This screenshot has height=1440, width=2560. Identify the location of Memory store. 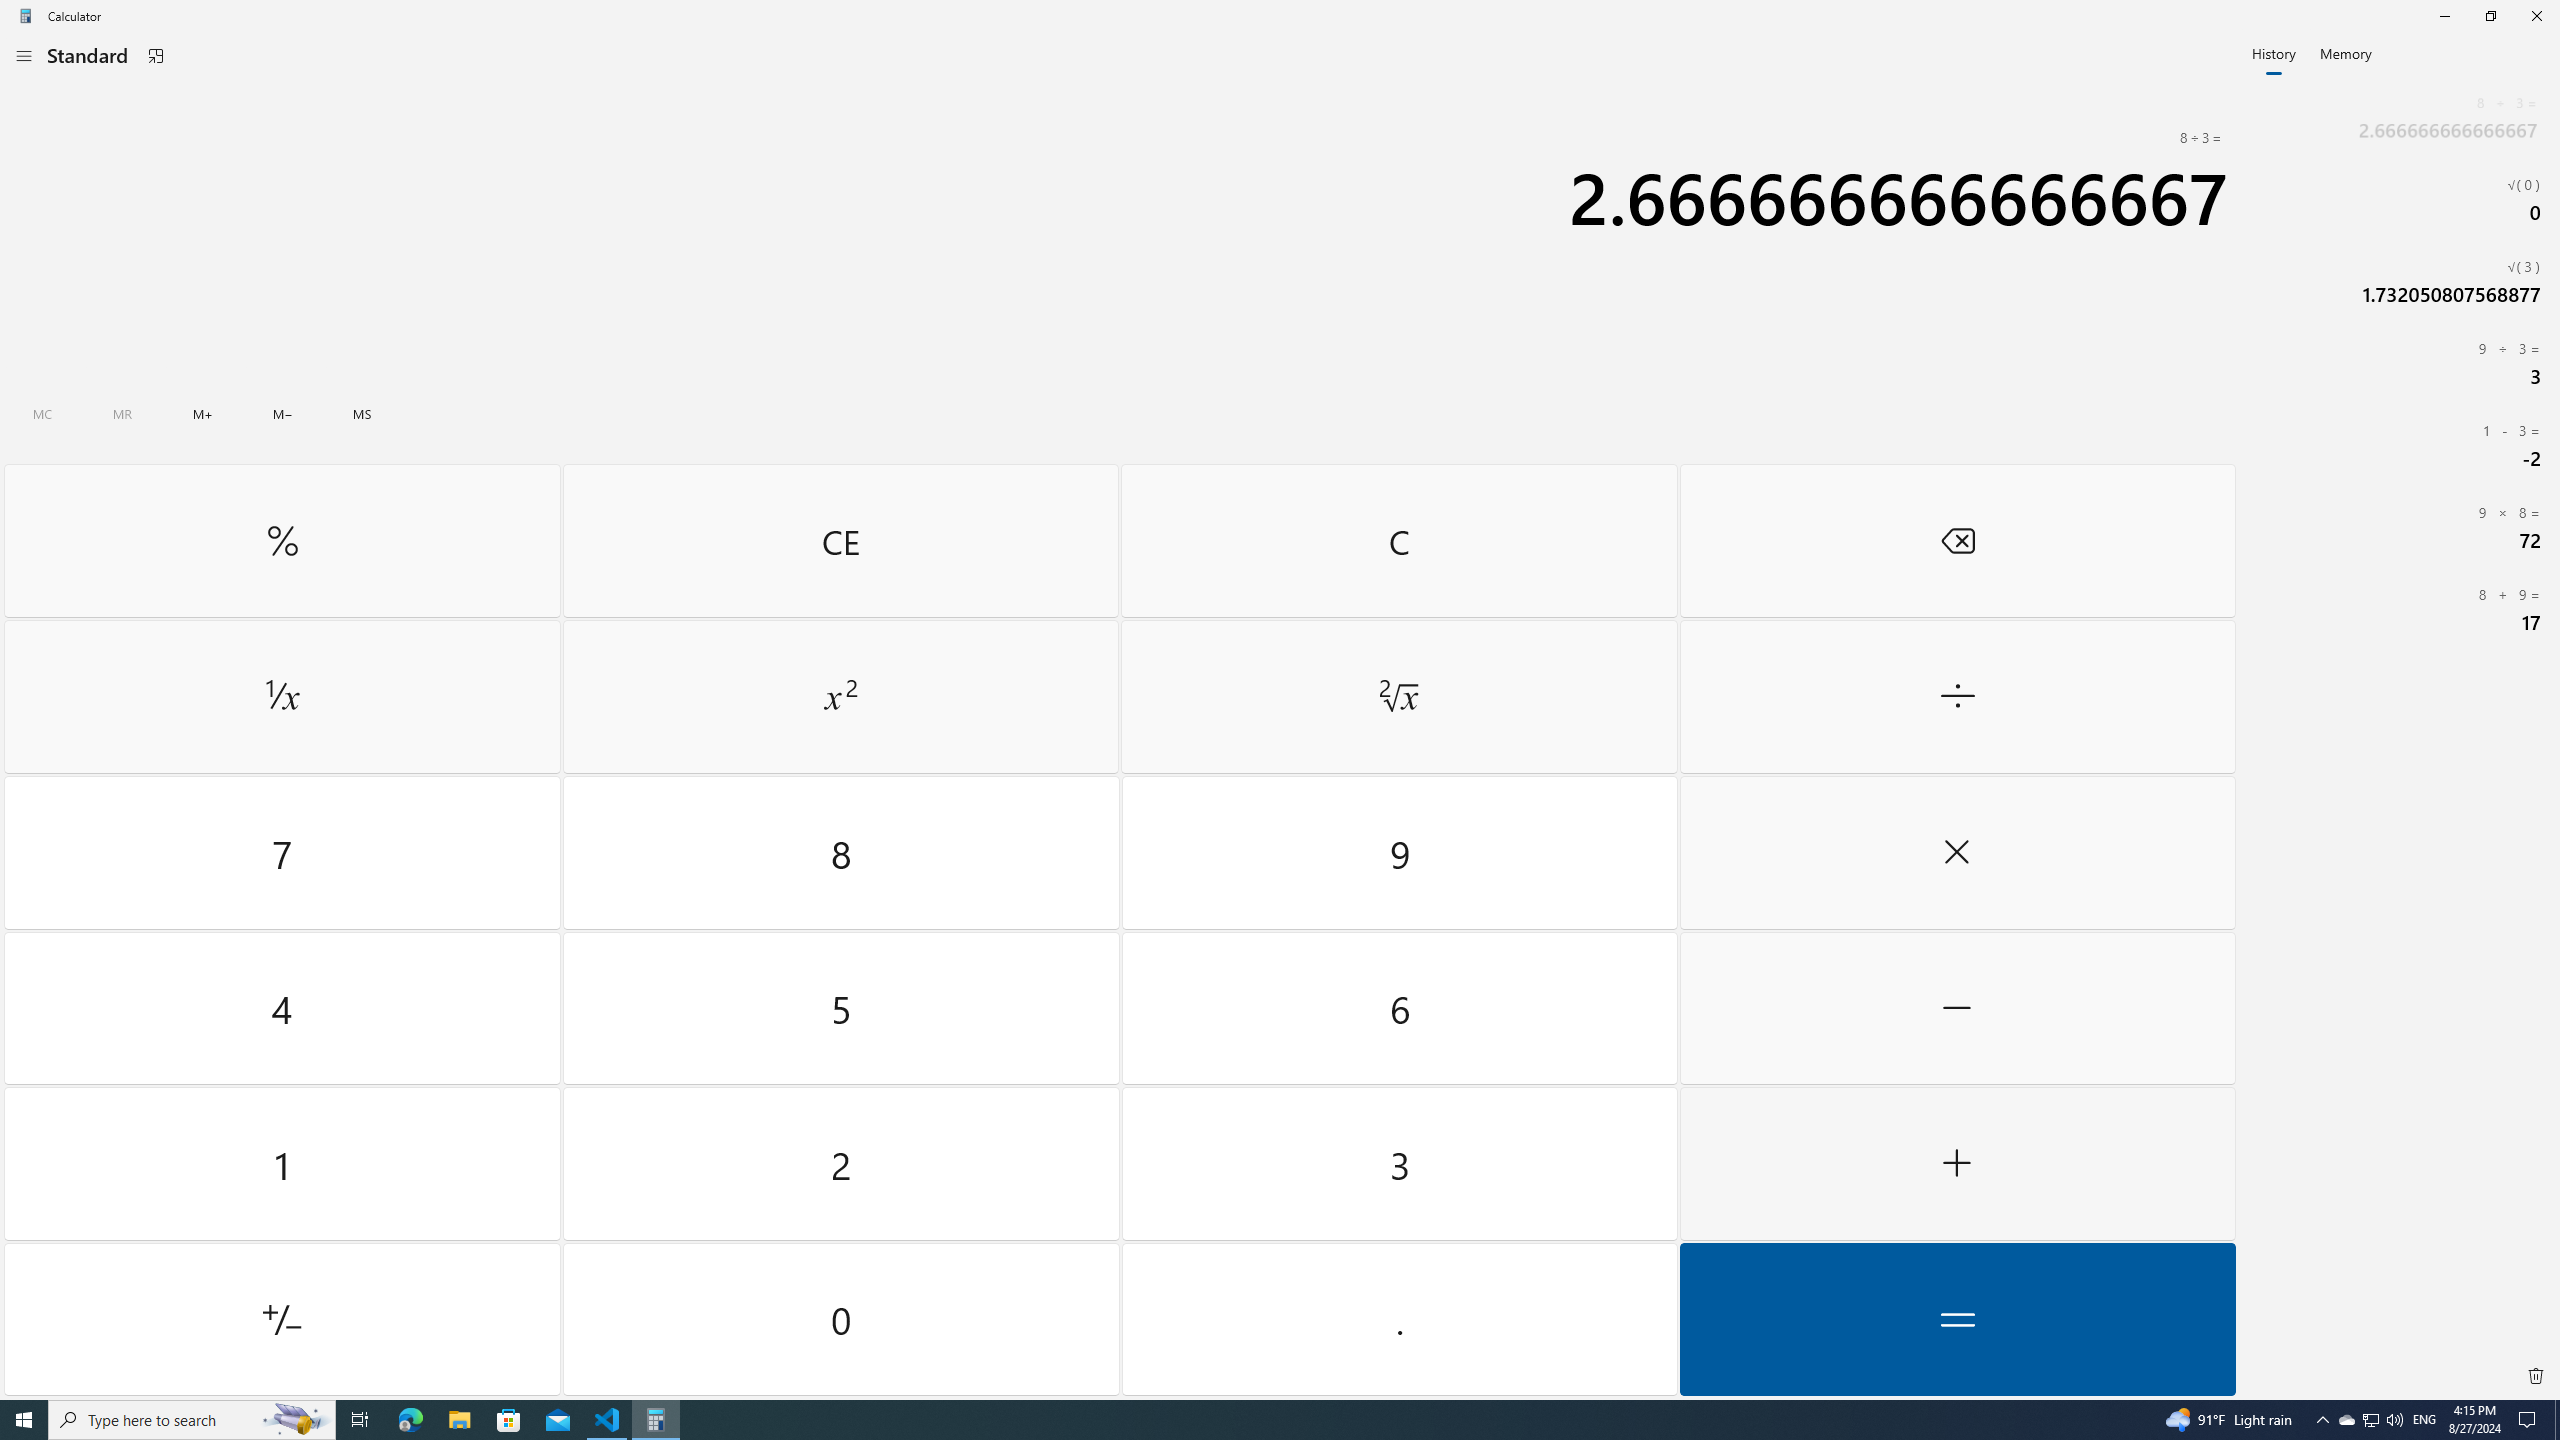
(363, 414).